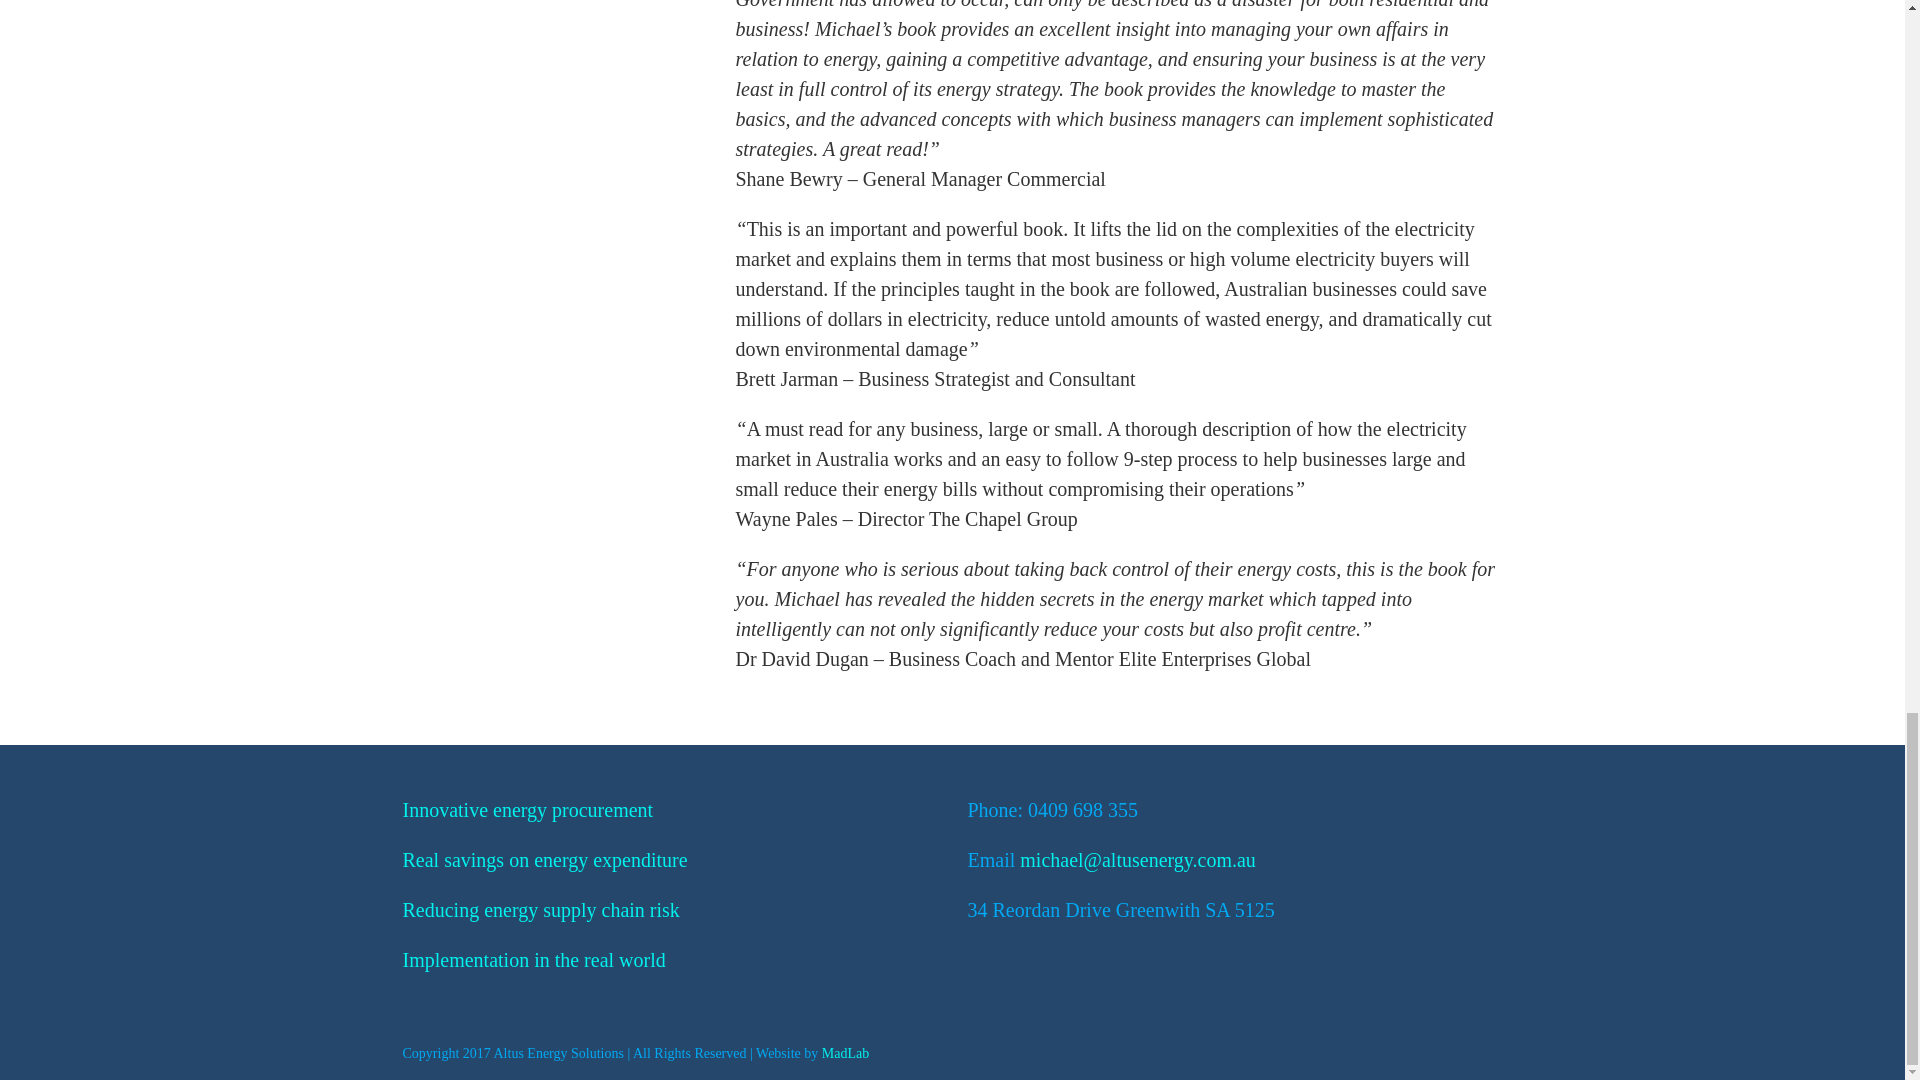  Describe the element at coordinates (532, 960) in the screenshot. I see `Implementation in the real world` at that location.